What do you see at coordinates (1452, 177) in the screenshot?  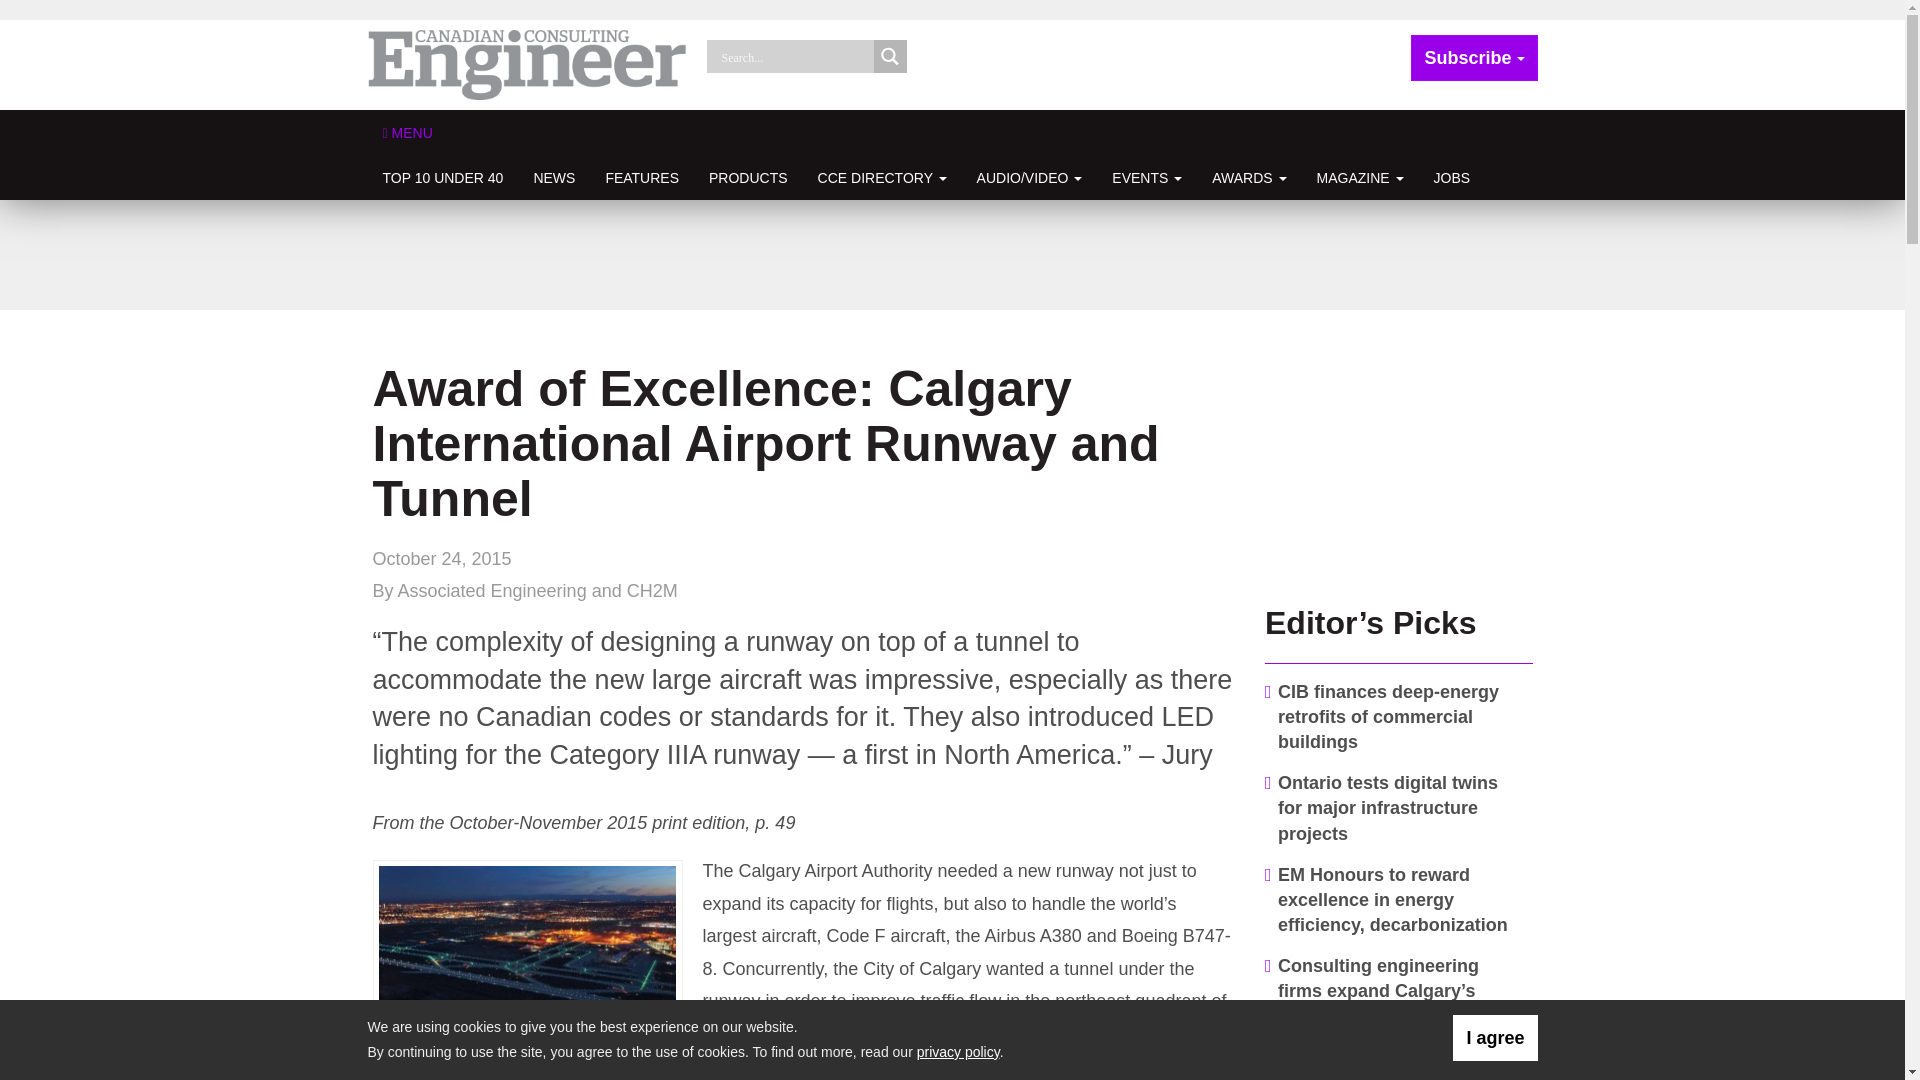 I see `JOBS` at bounding box center [1452, 177].